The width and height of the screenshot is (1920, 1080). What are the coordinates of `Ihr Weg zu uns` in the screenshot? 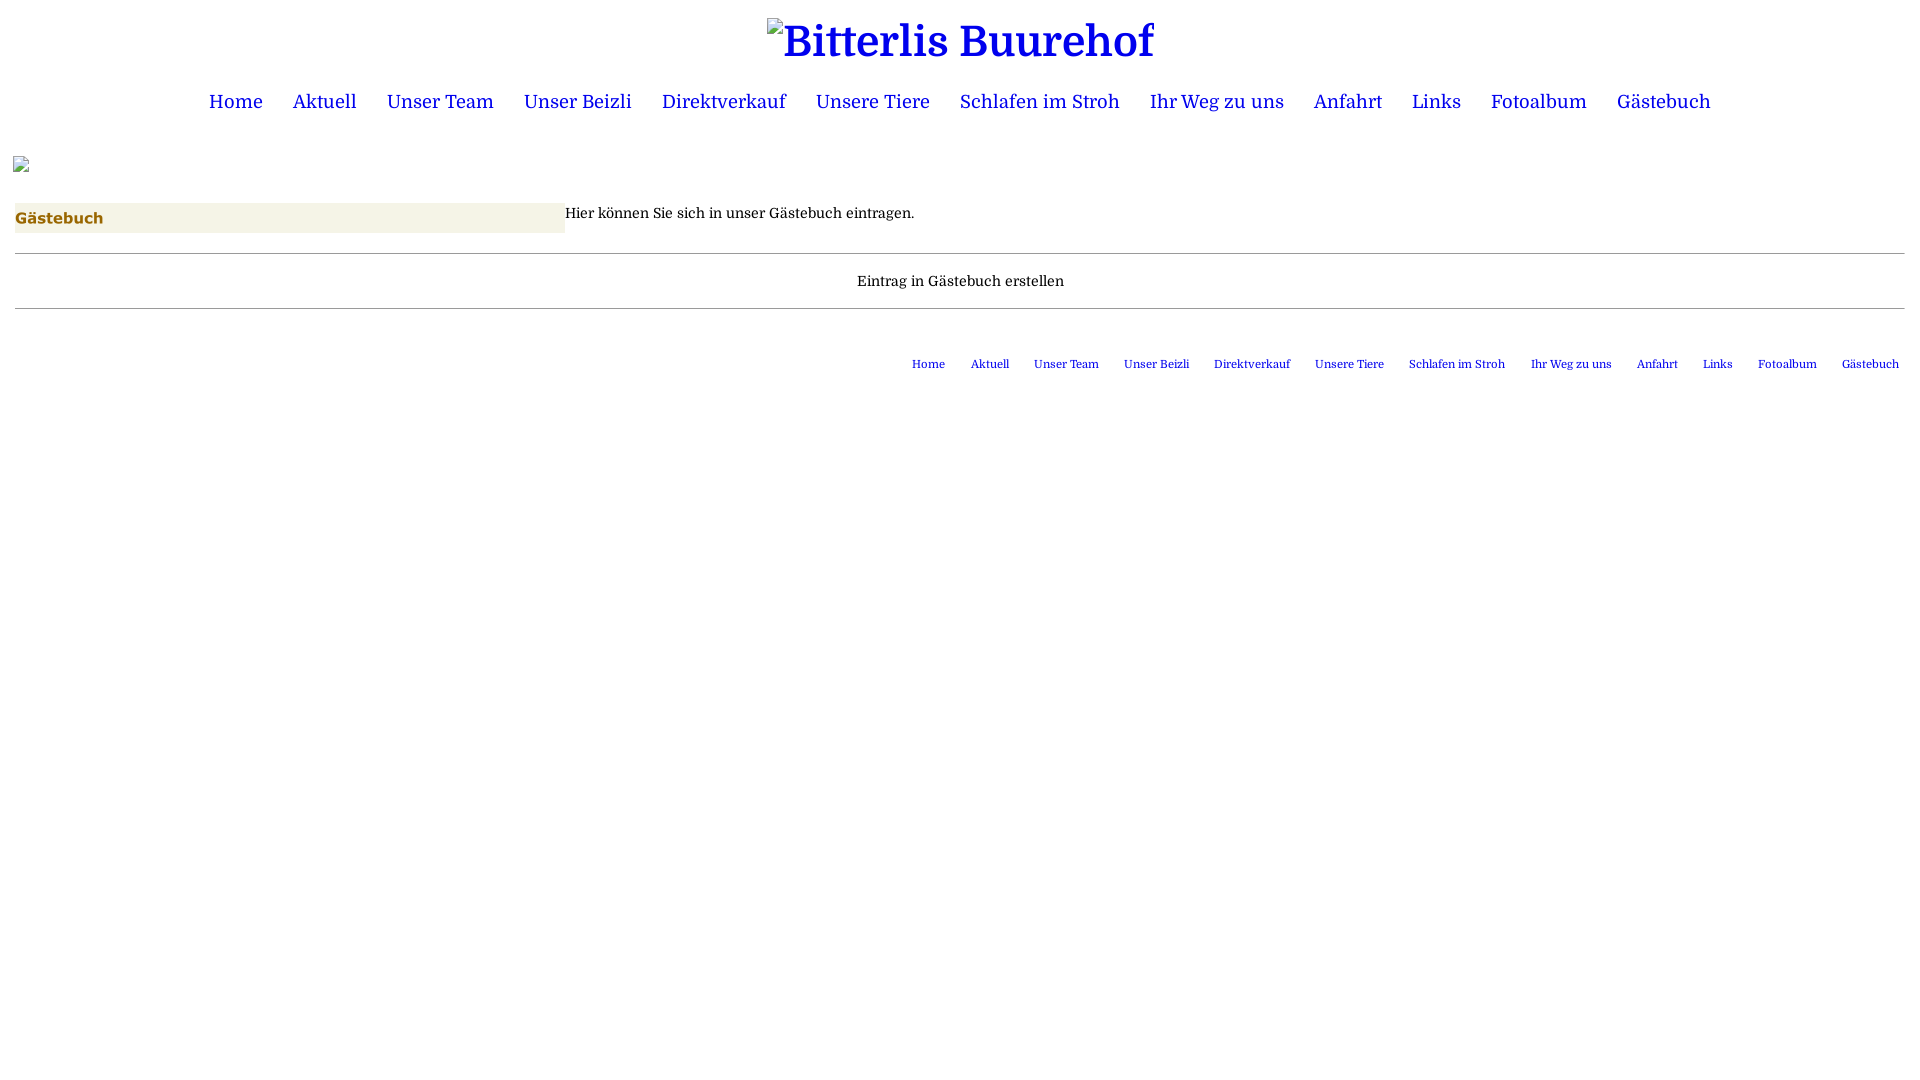 It's located at (1572, 364).